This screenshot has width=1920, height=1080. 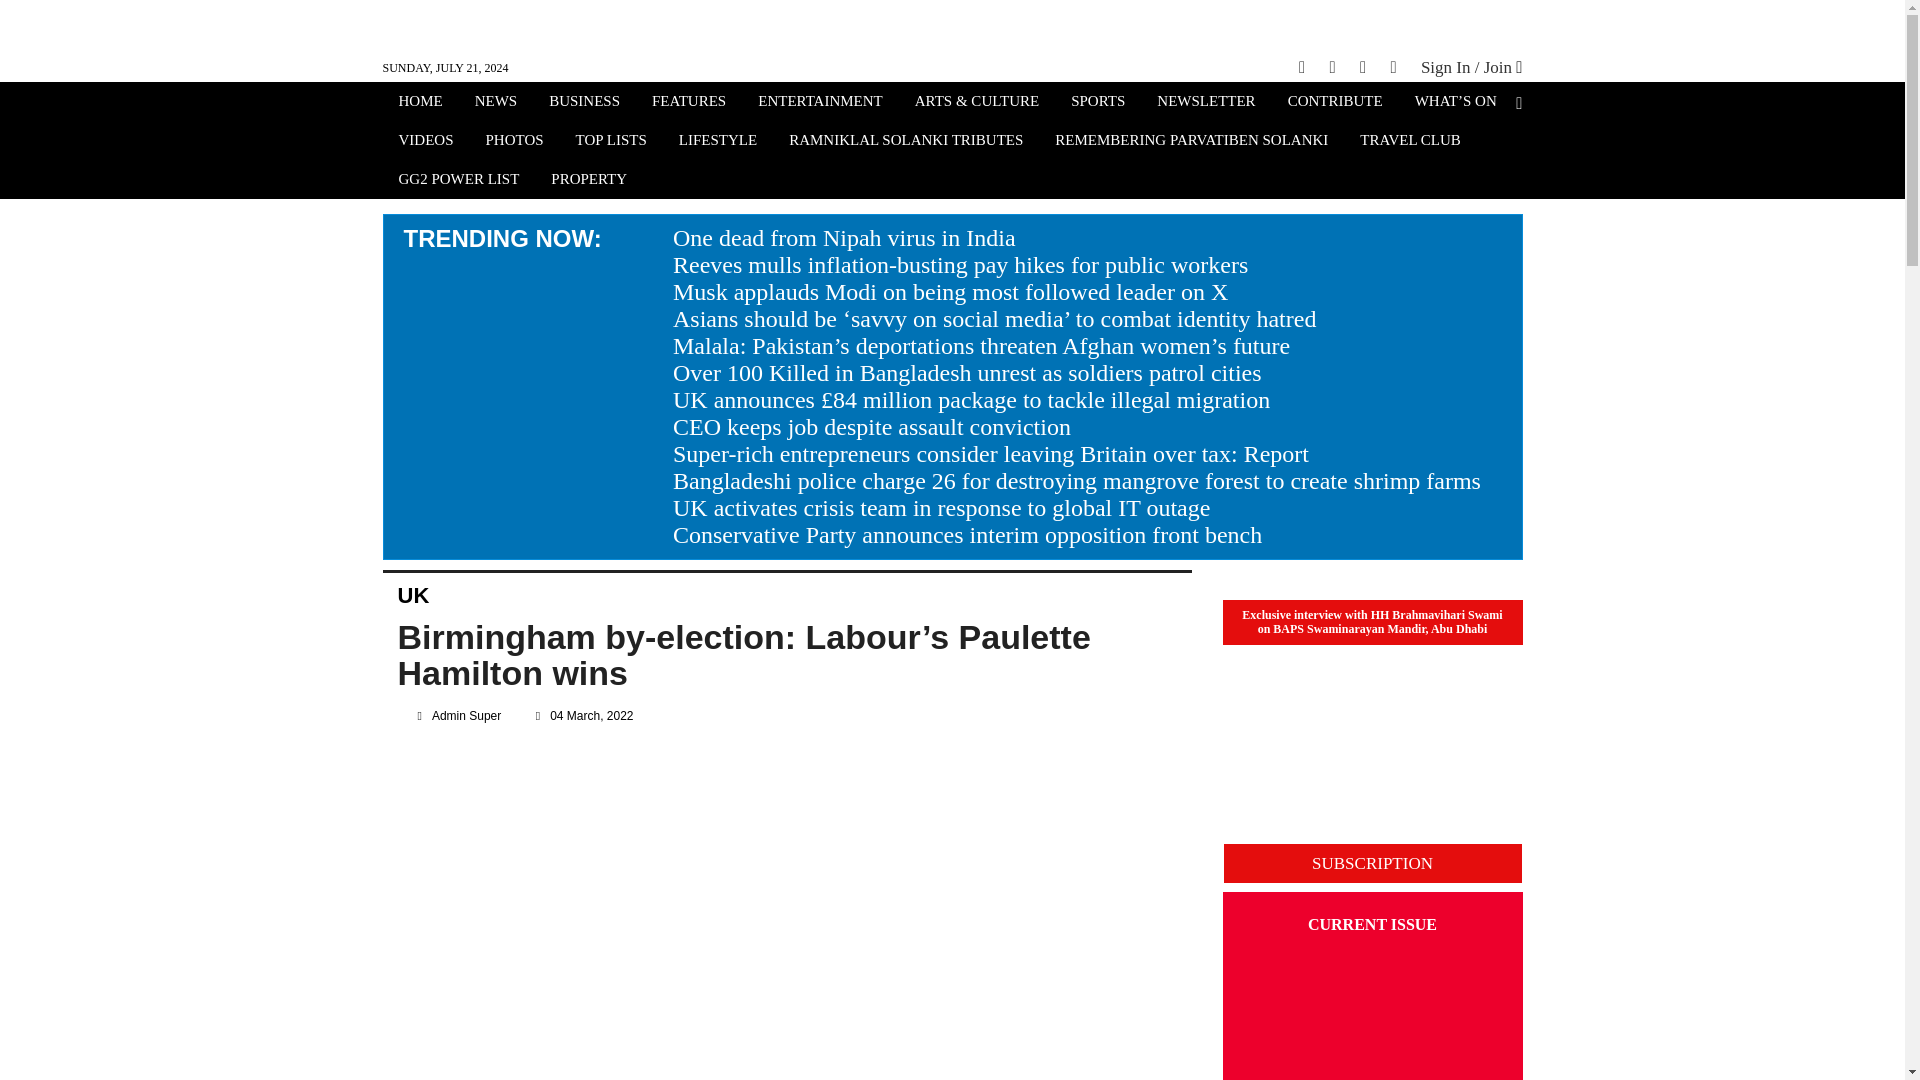 What do you see at coordinates (424, 142) in the screenshot?
I see `VIDEOS` at bounding box center [424, 142].